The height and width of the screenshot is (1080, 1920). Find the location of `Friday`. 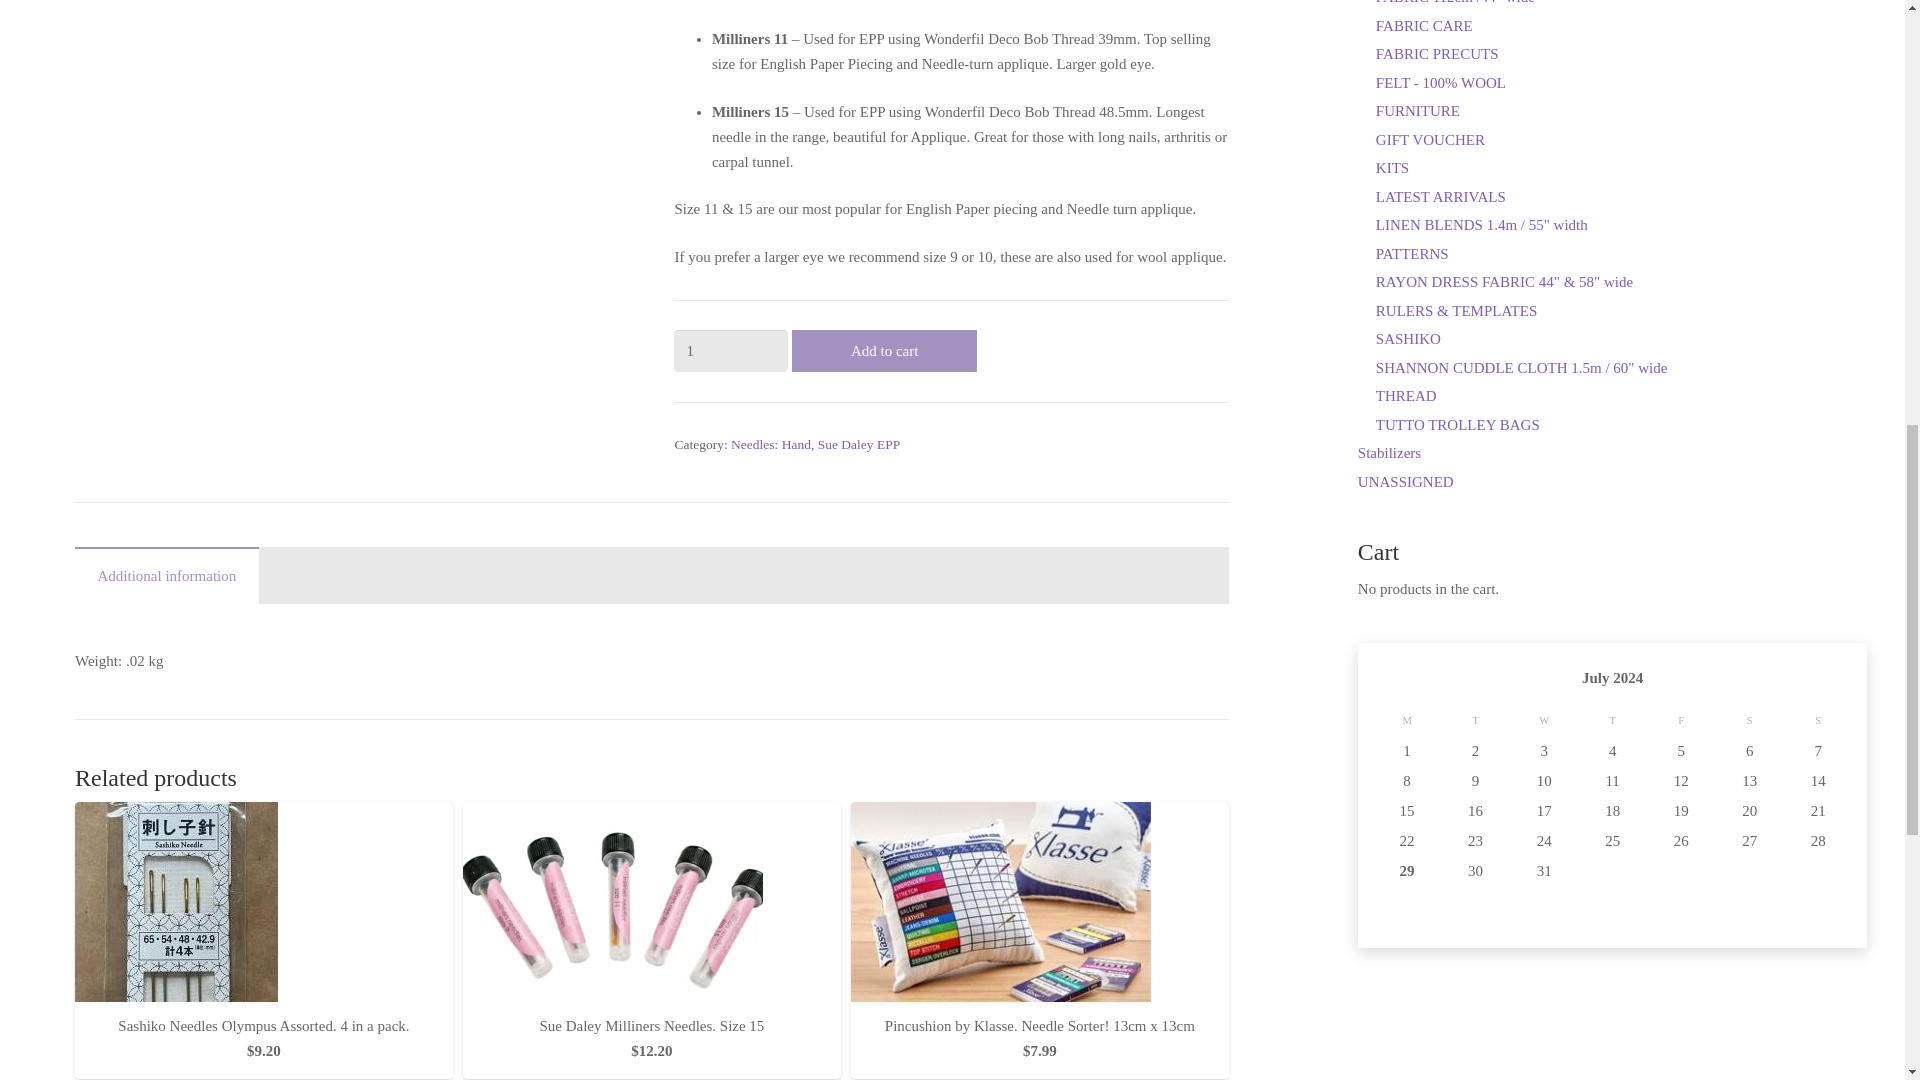

Friday is located at coordinates (884, 350).